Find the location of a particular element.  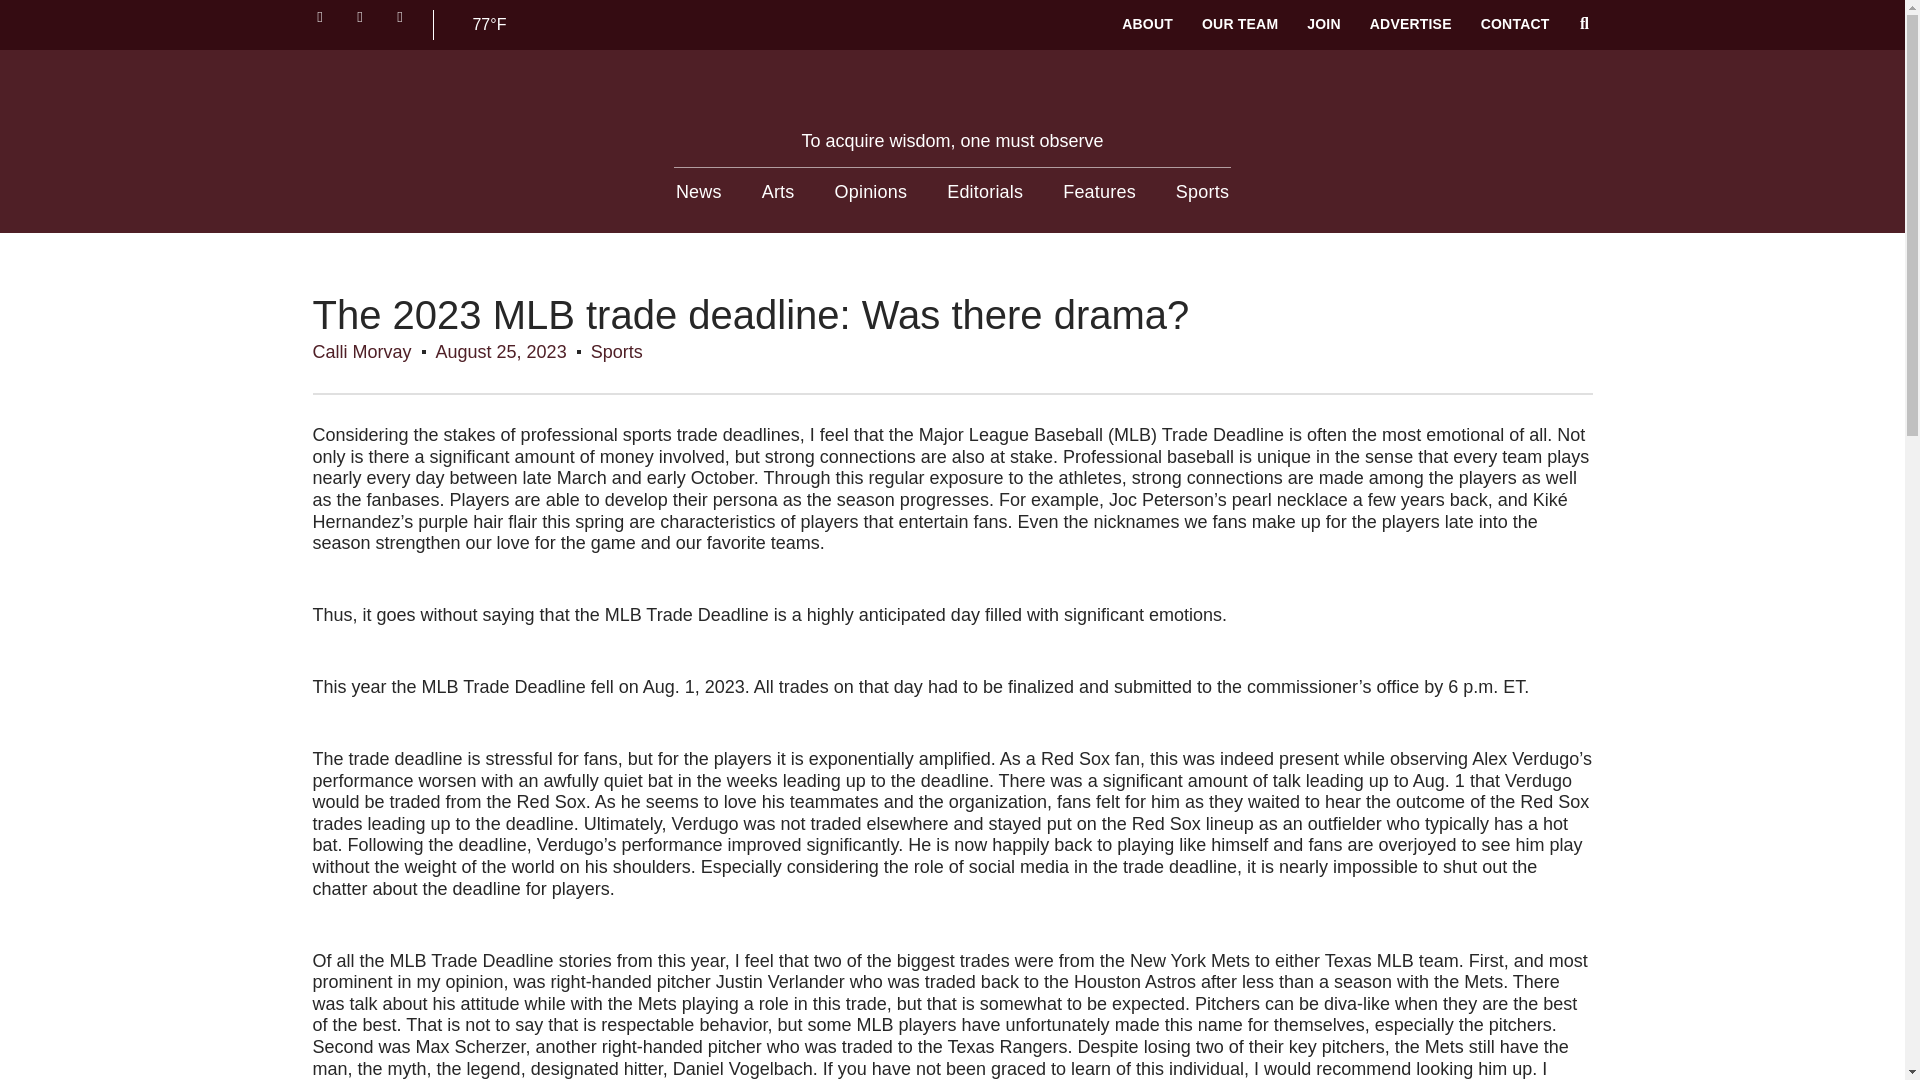

Arts is located at coordinates (778, 192).